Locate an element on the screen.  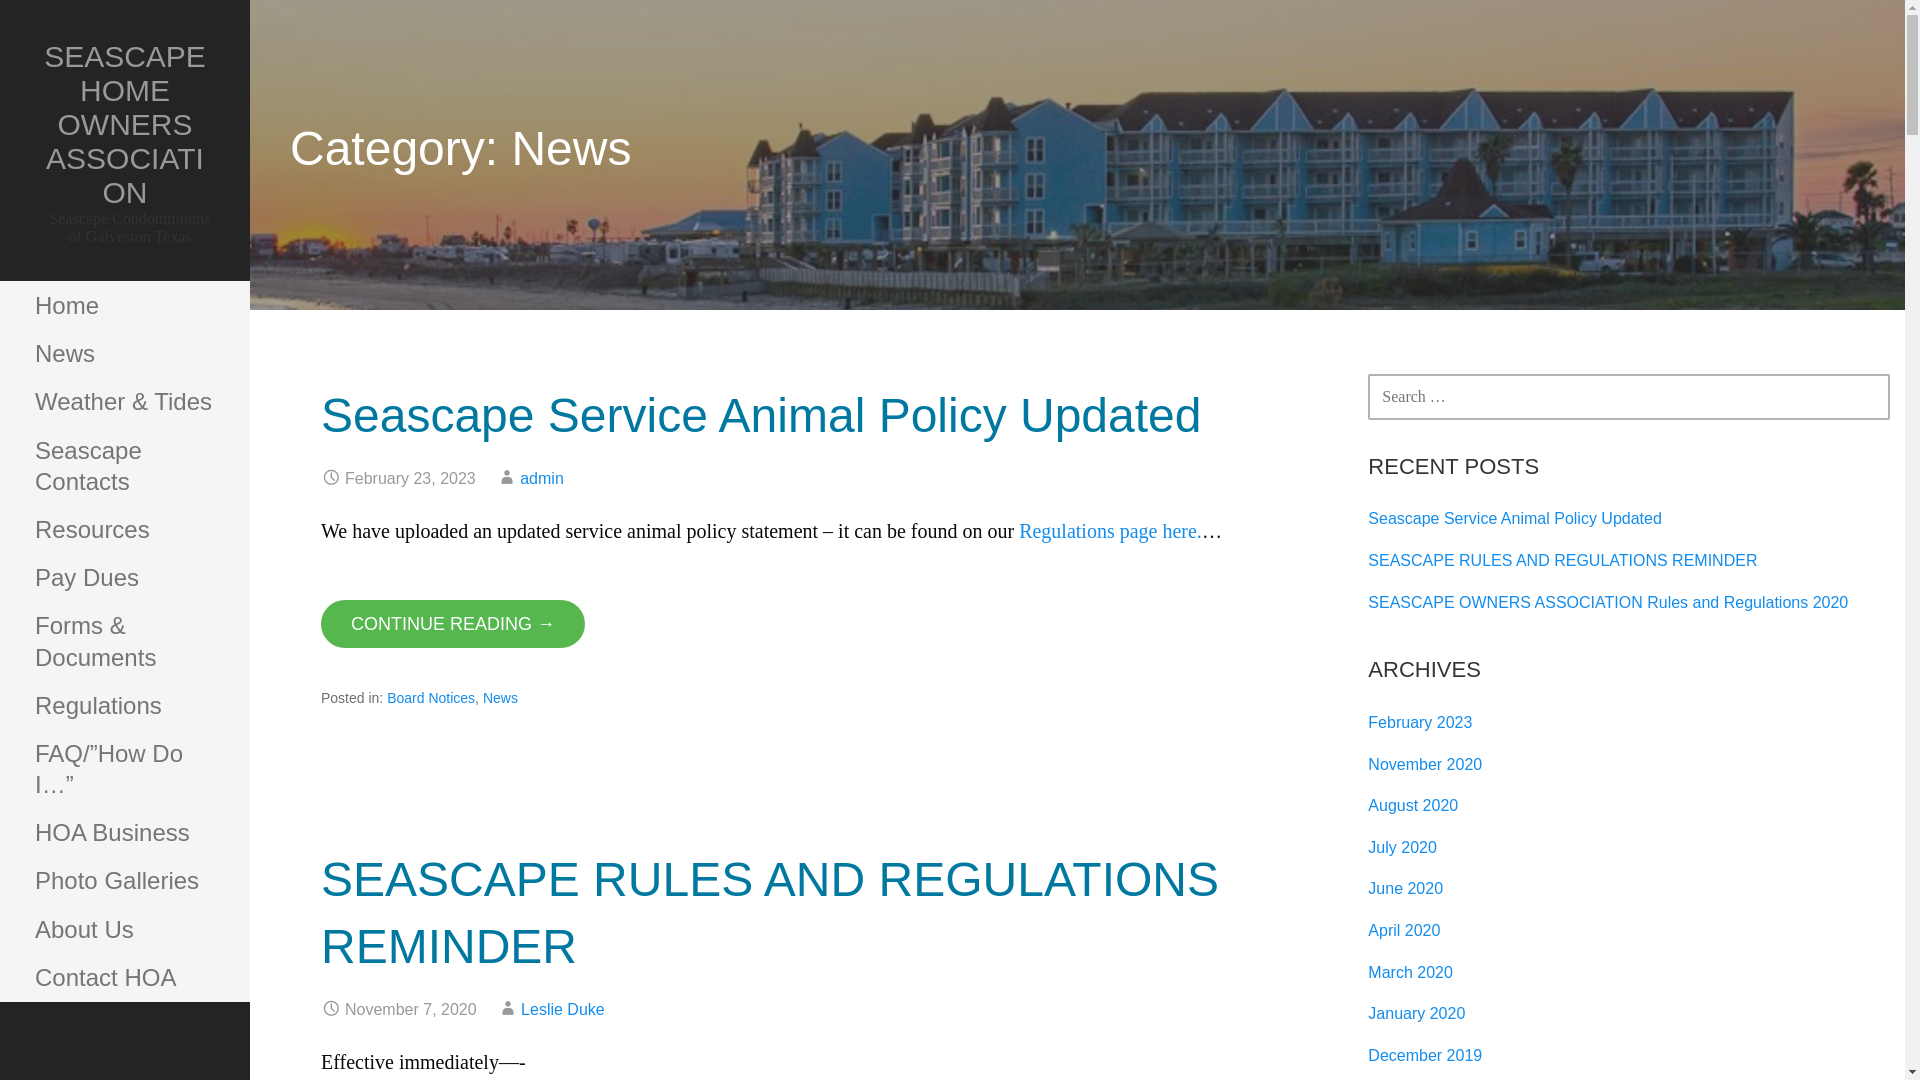
Resources is located at coordinates (124, 530).